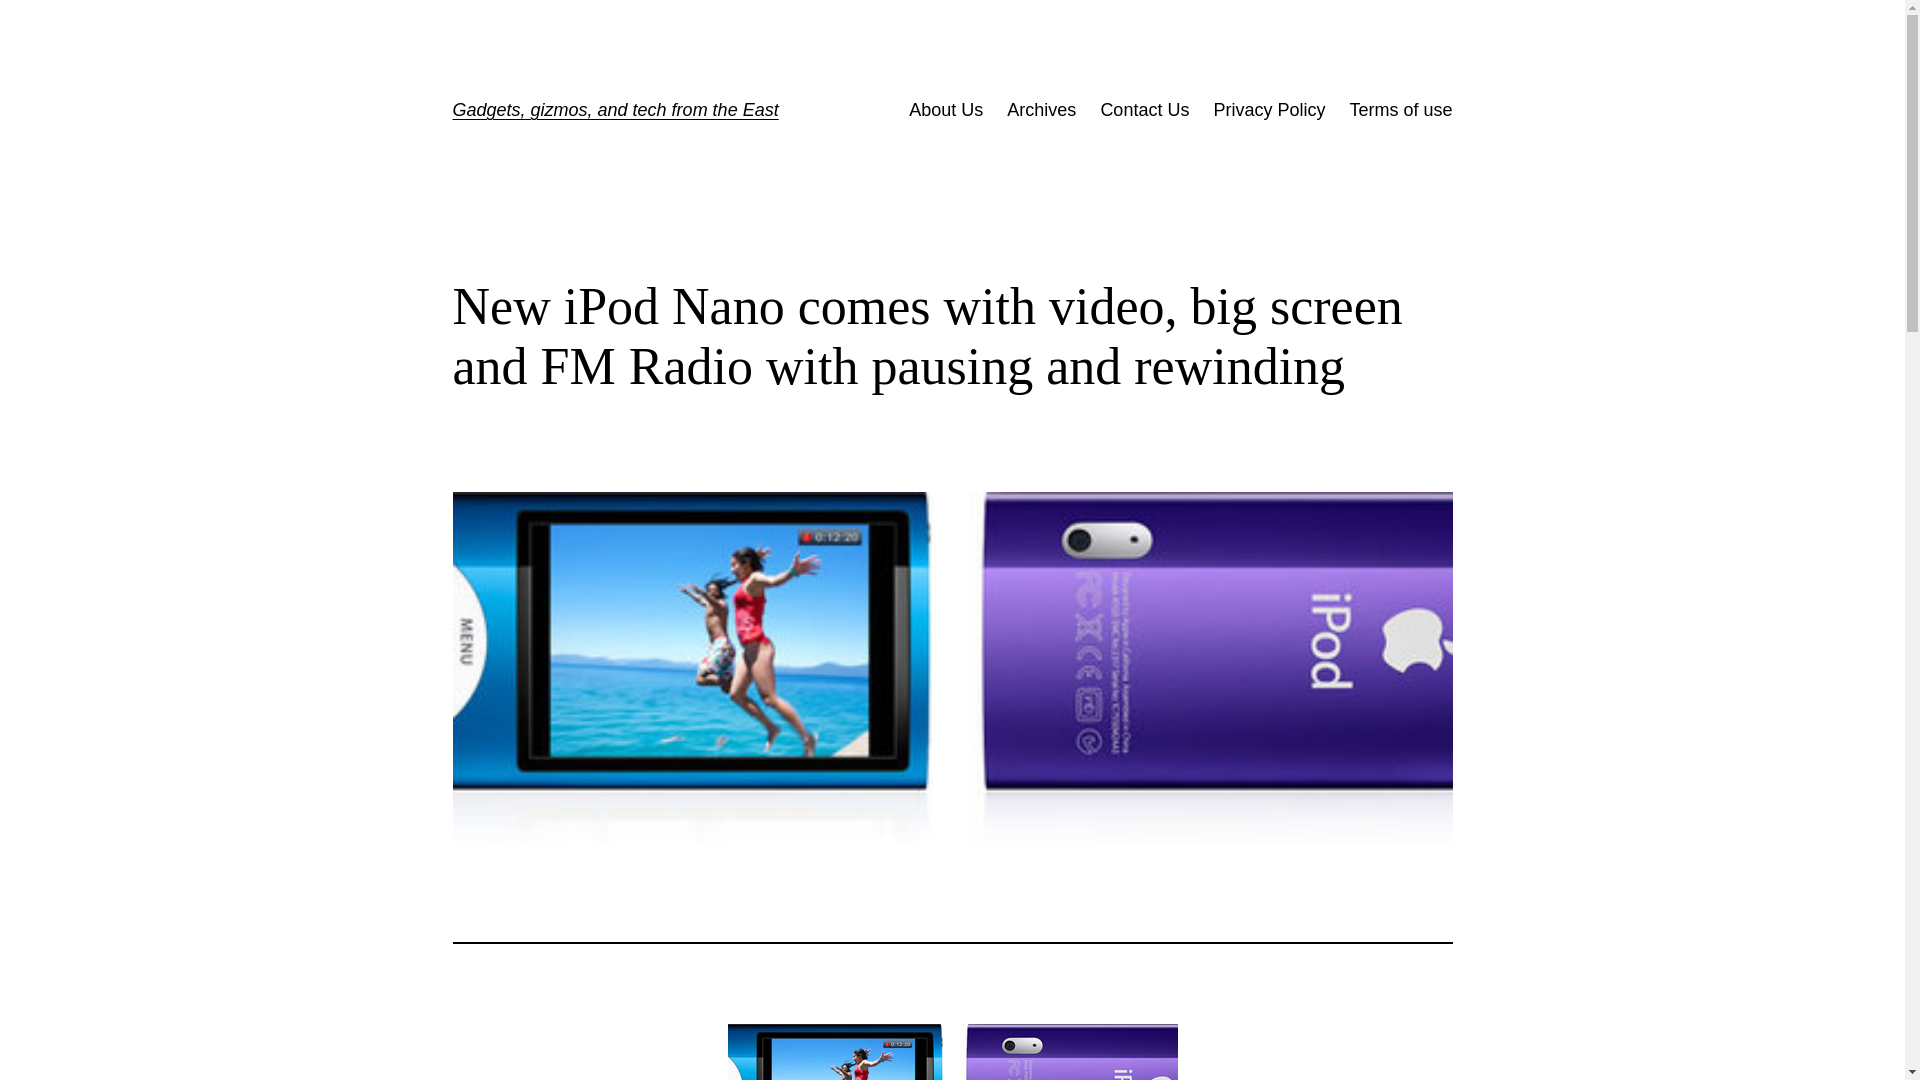 This screenshot has width=1920, height=1080. I want to click on Archives, so click(1040, 110).